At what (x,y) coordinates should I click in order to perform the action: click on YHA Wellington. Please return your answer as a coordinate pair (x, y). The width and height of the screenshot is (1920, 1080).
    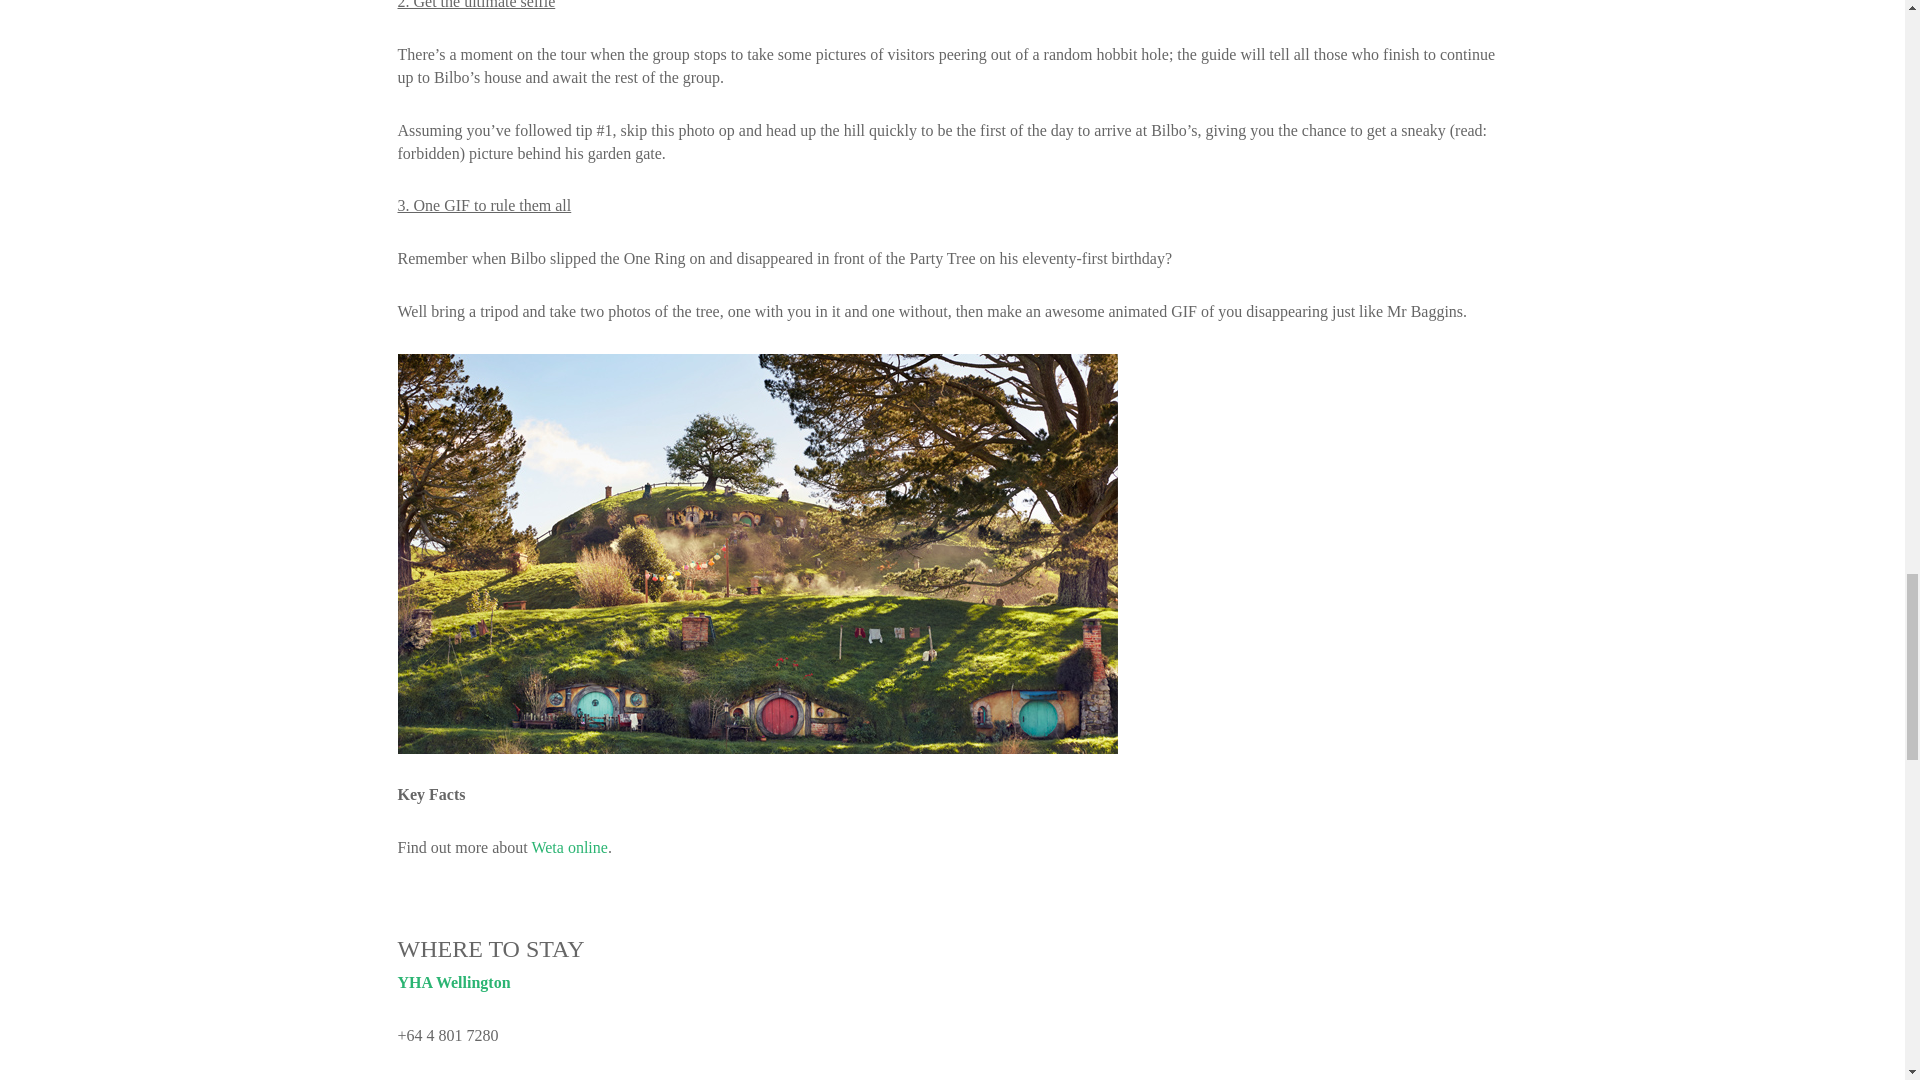
    Looking at the image, I should click on (454, 982).